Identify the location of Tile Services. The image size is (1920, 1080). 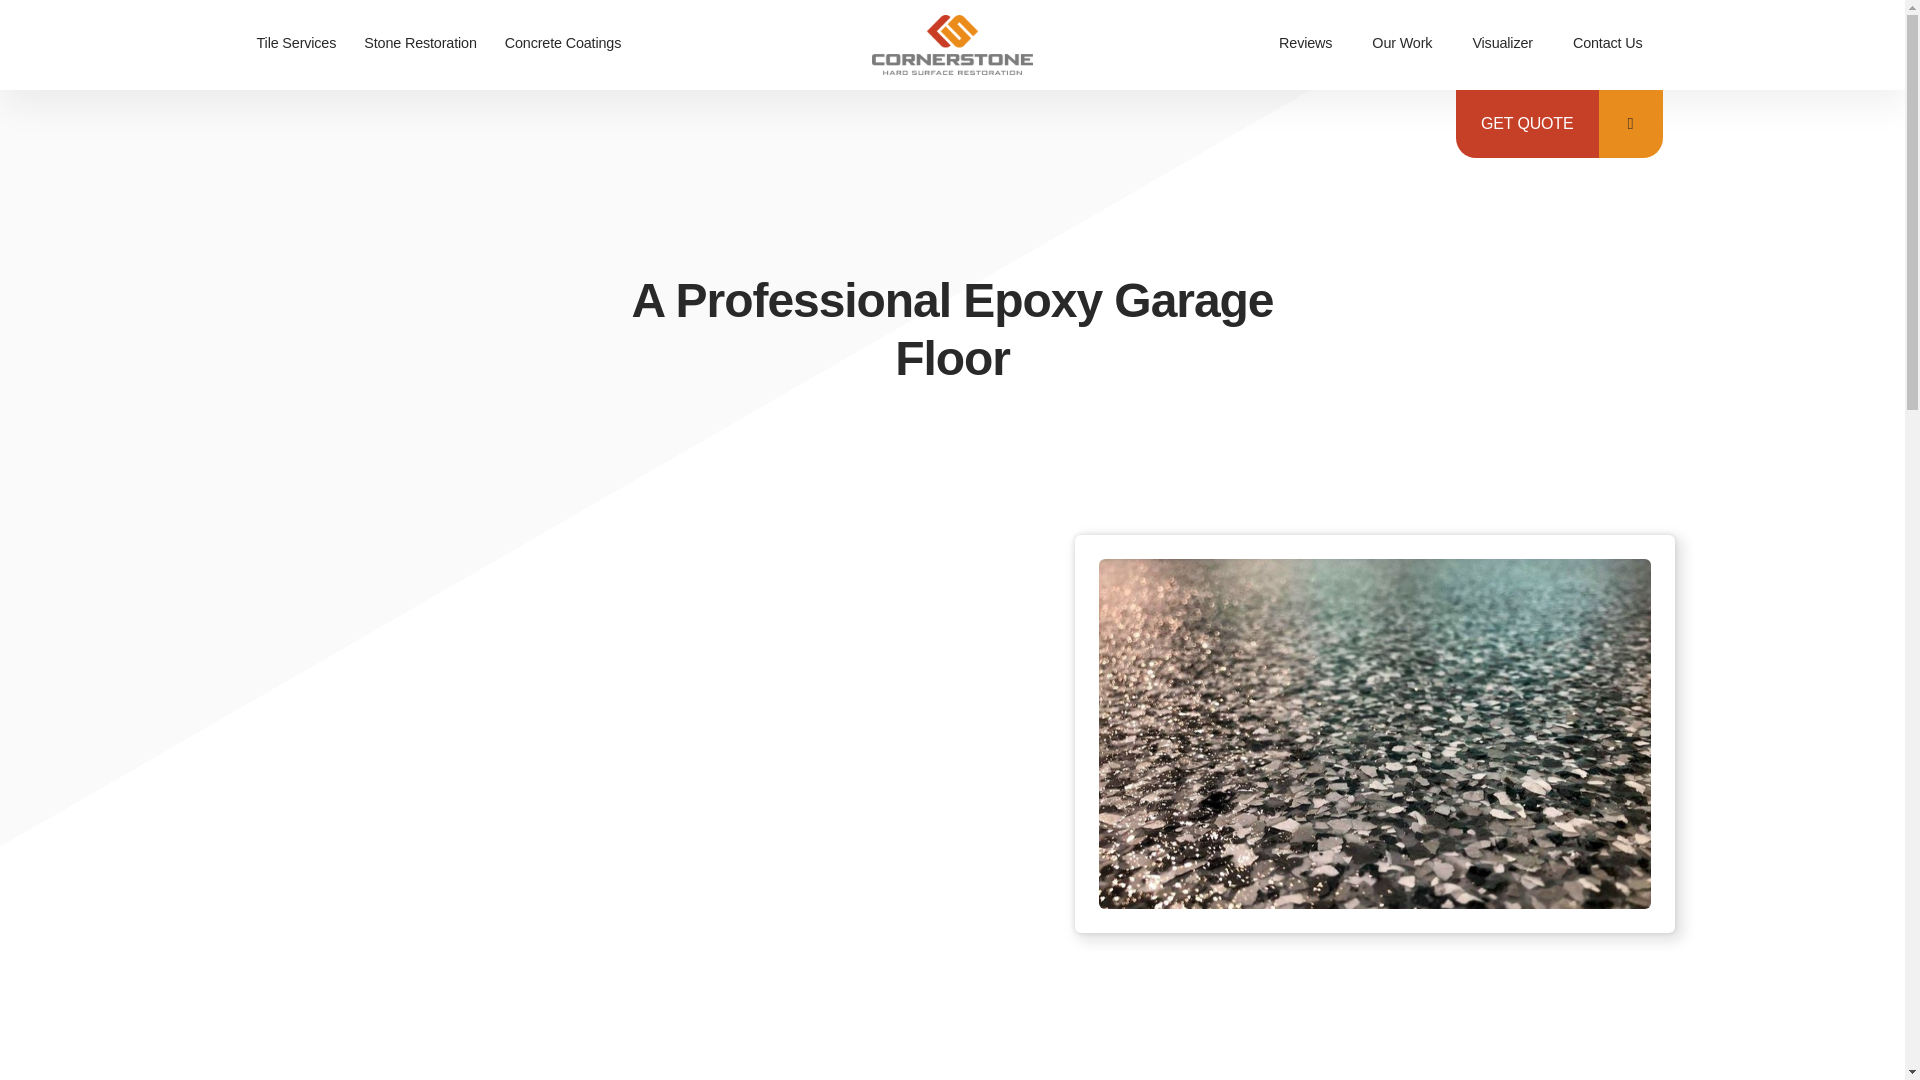
(295, 44).